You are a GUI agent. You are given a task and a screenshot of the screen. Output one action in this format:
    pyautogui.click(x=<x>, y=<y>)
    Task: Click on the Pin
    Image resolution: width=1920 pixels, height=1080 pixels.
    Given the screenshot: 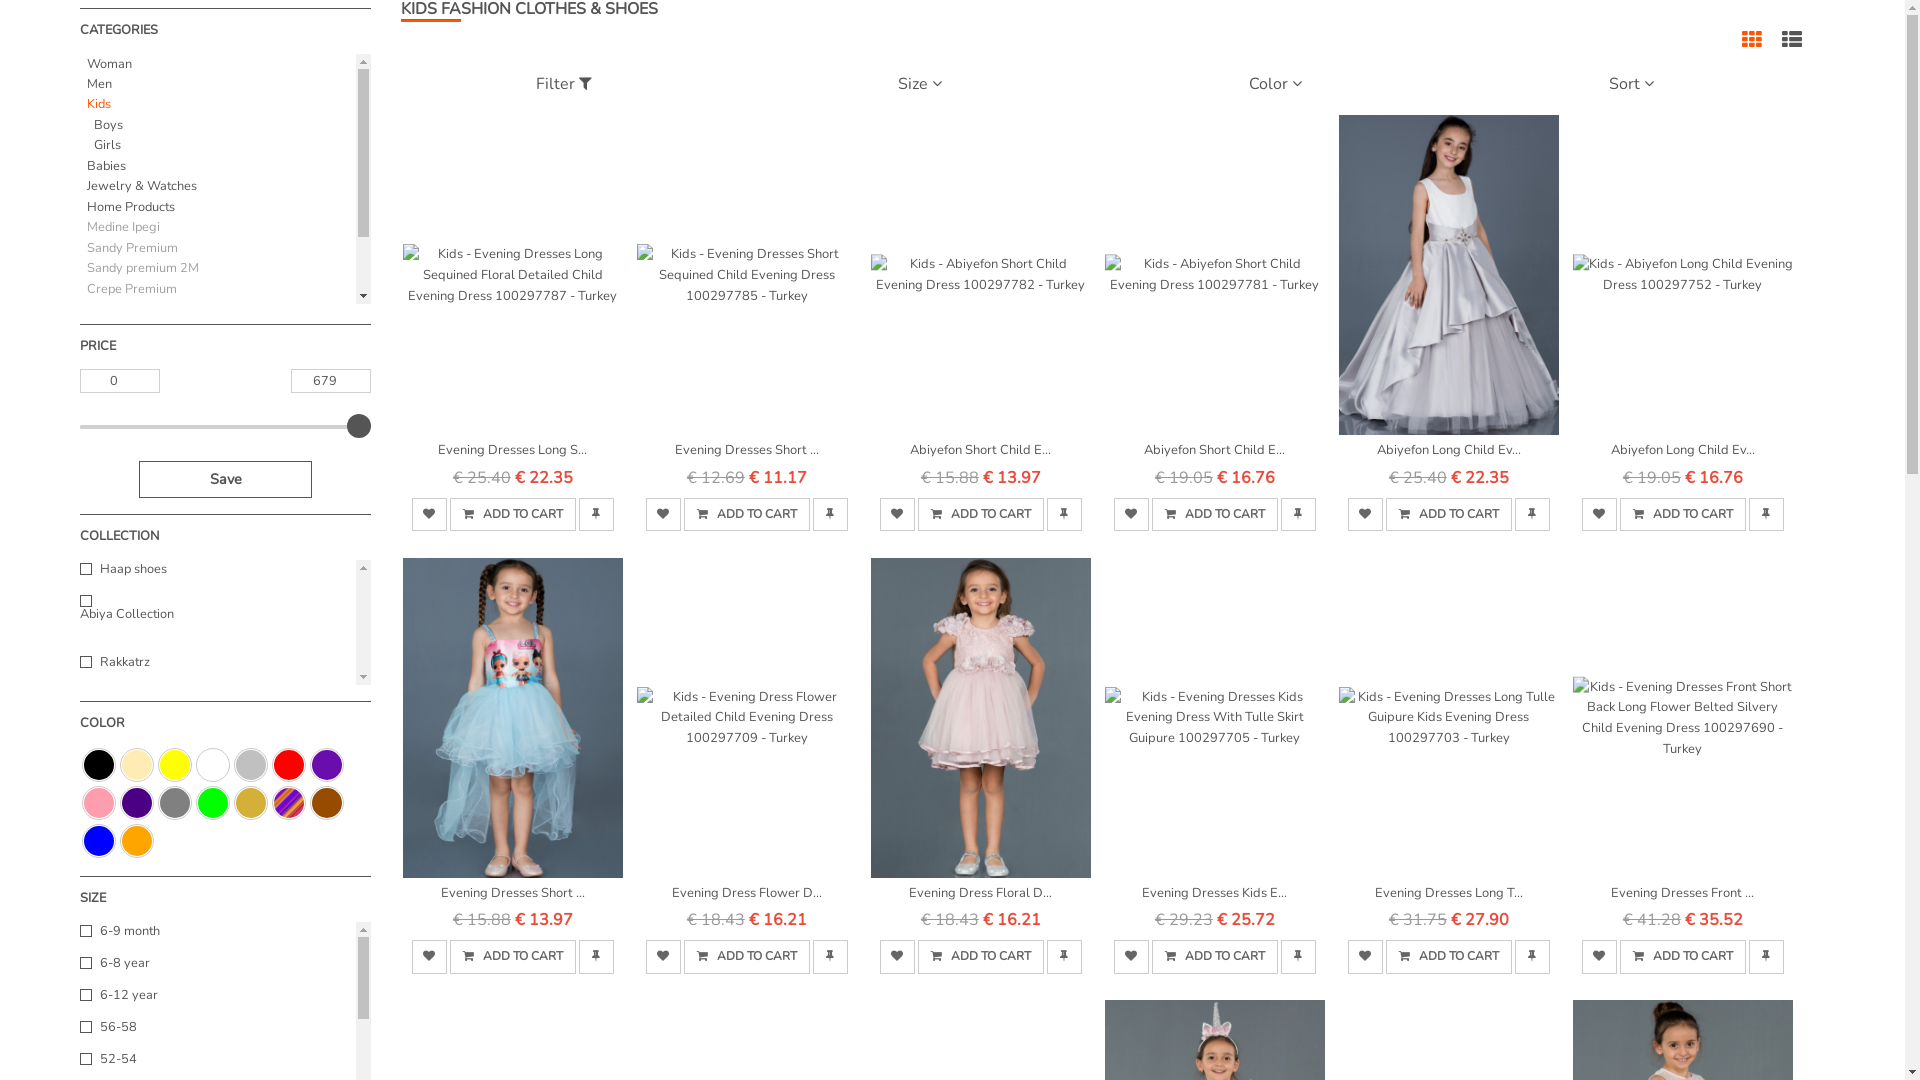 What is the action you would take?
    pyautogui.click(x=1298, y=956)
    